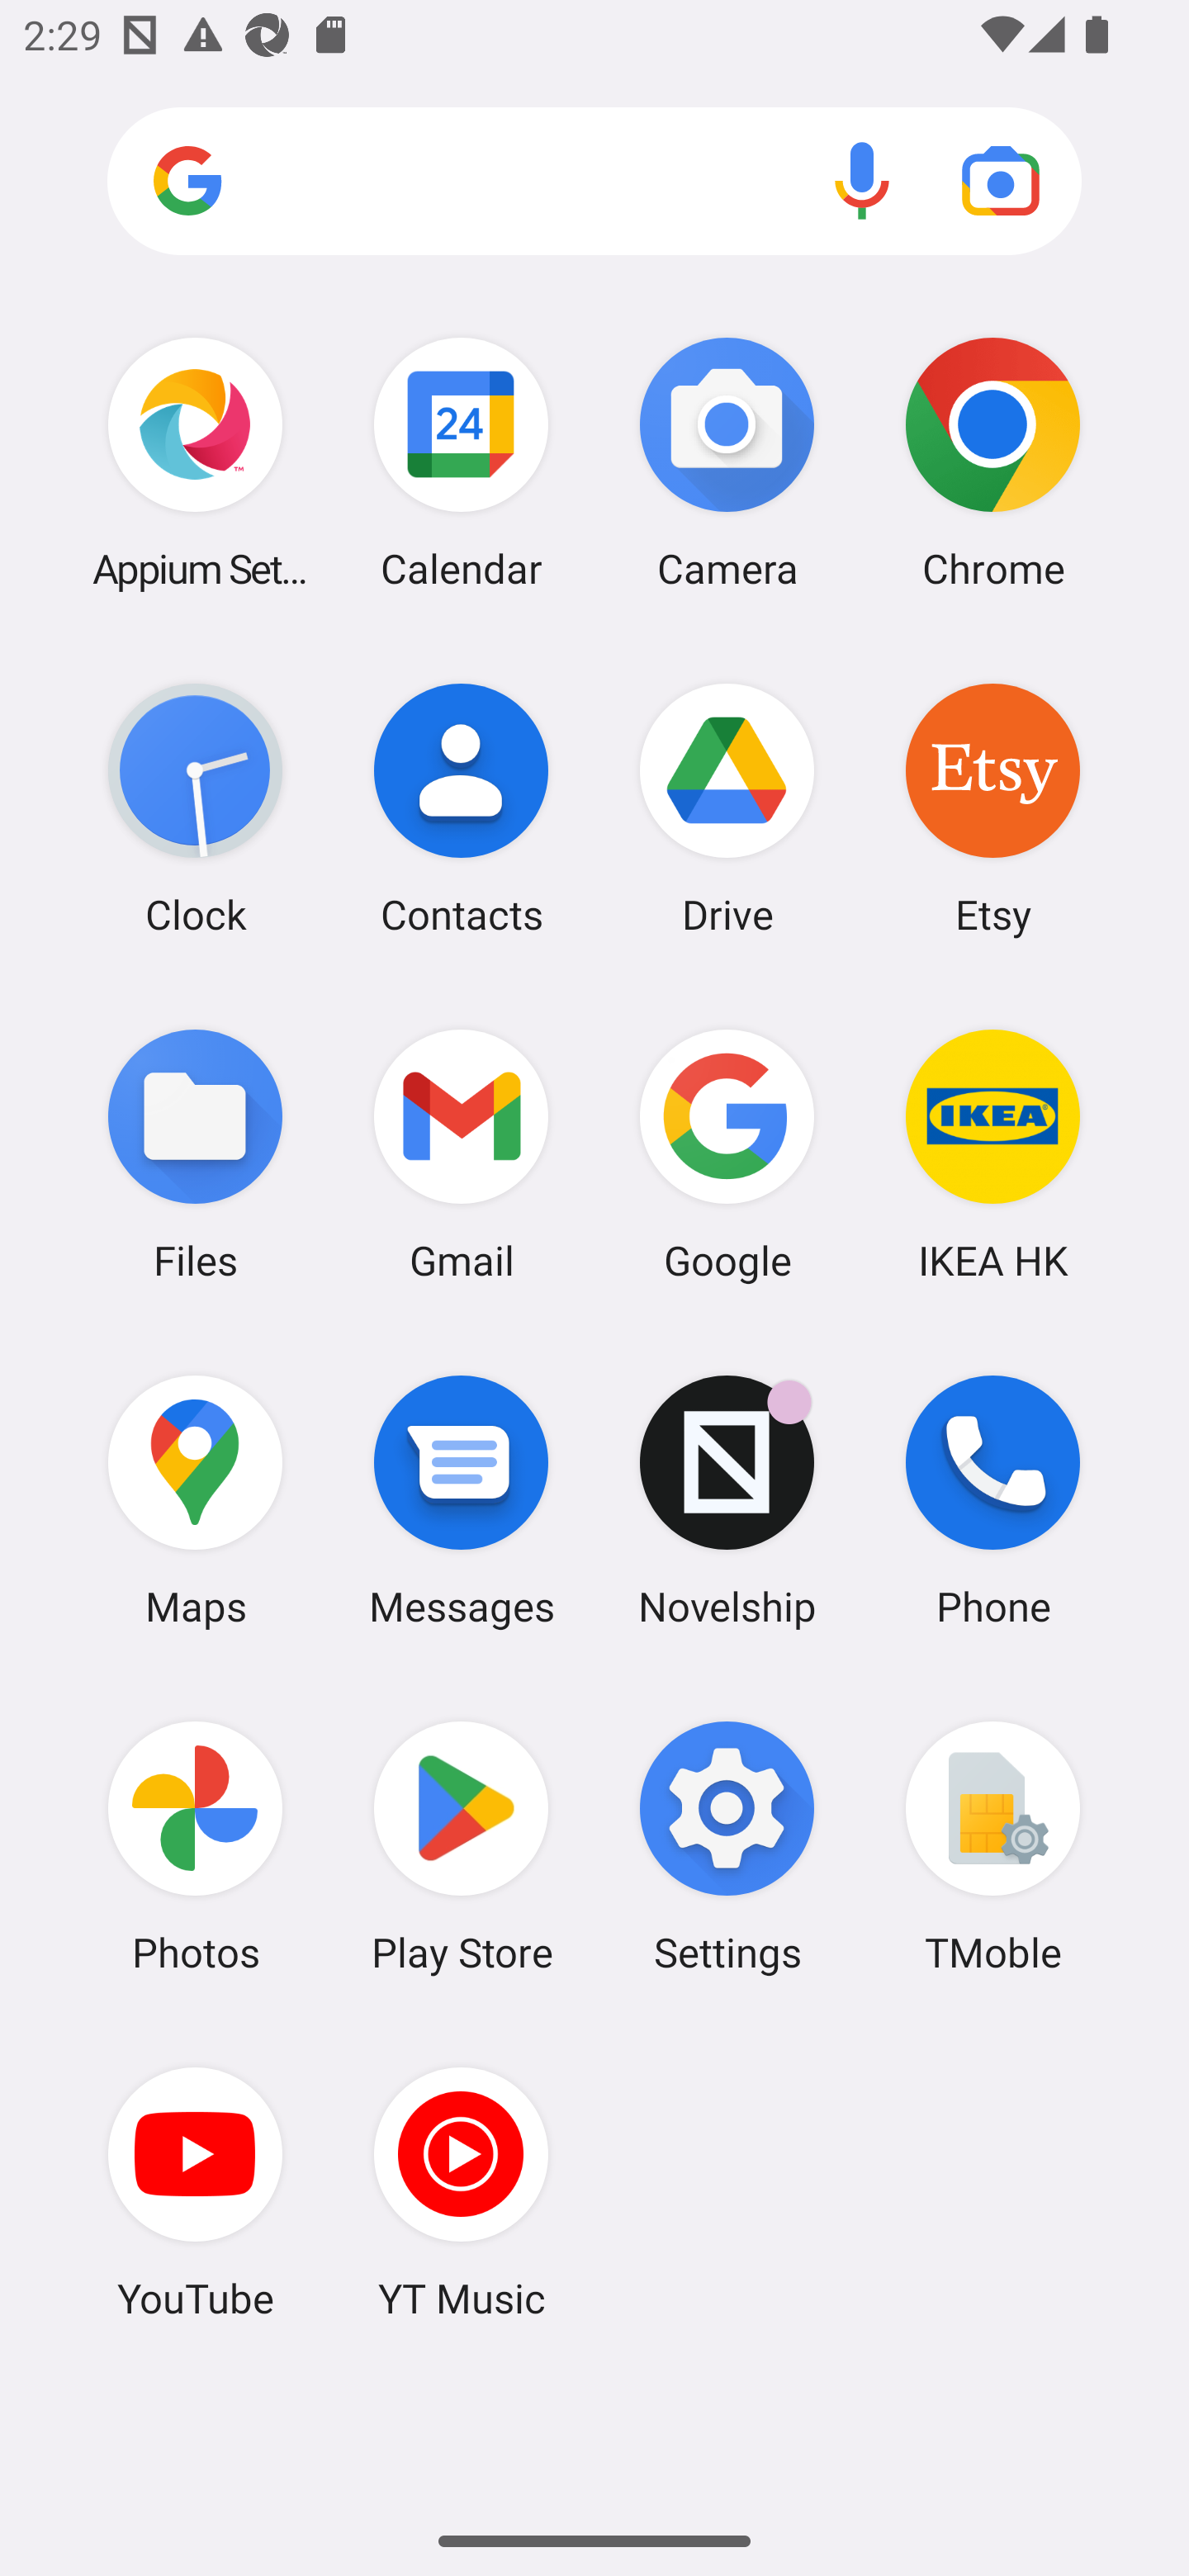 Image resolution: width=1189 pixels, height=2576 pixels. What do you see at coordinates (992, 808) in the screenshot?
I see `Etsy` at bounding box center [992, 808].